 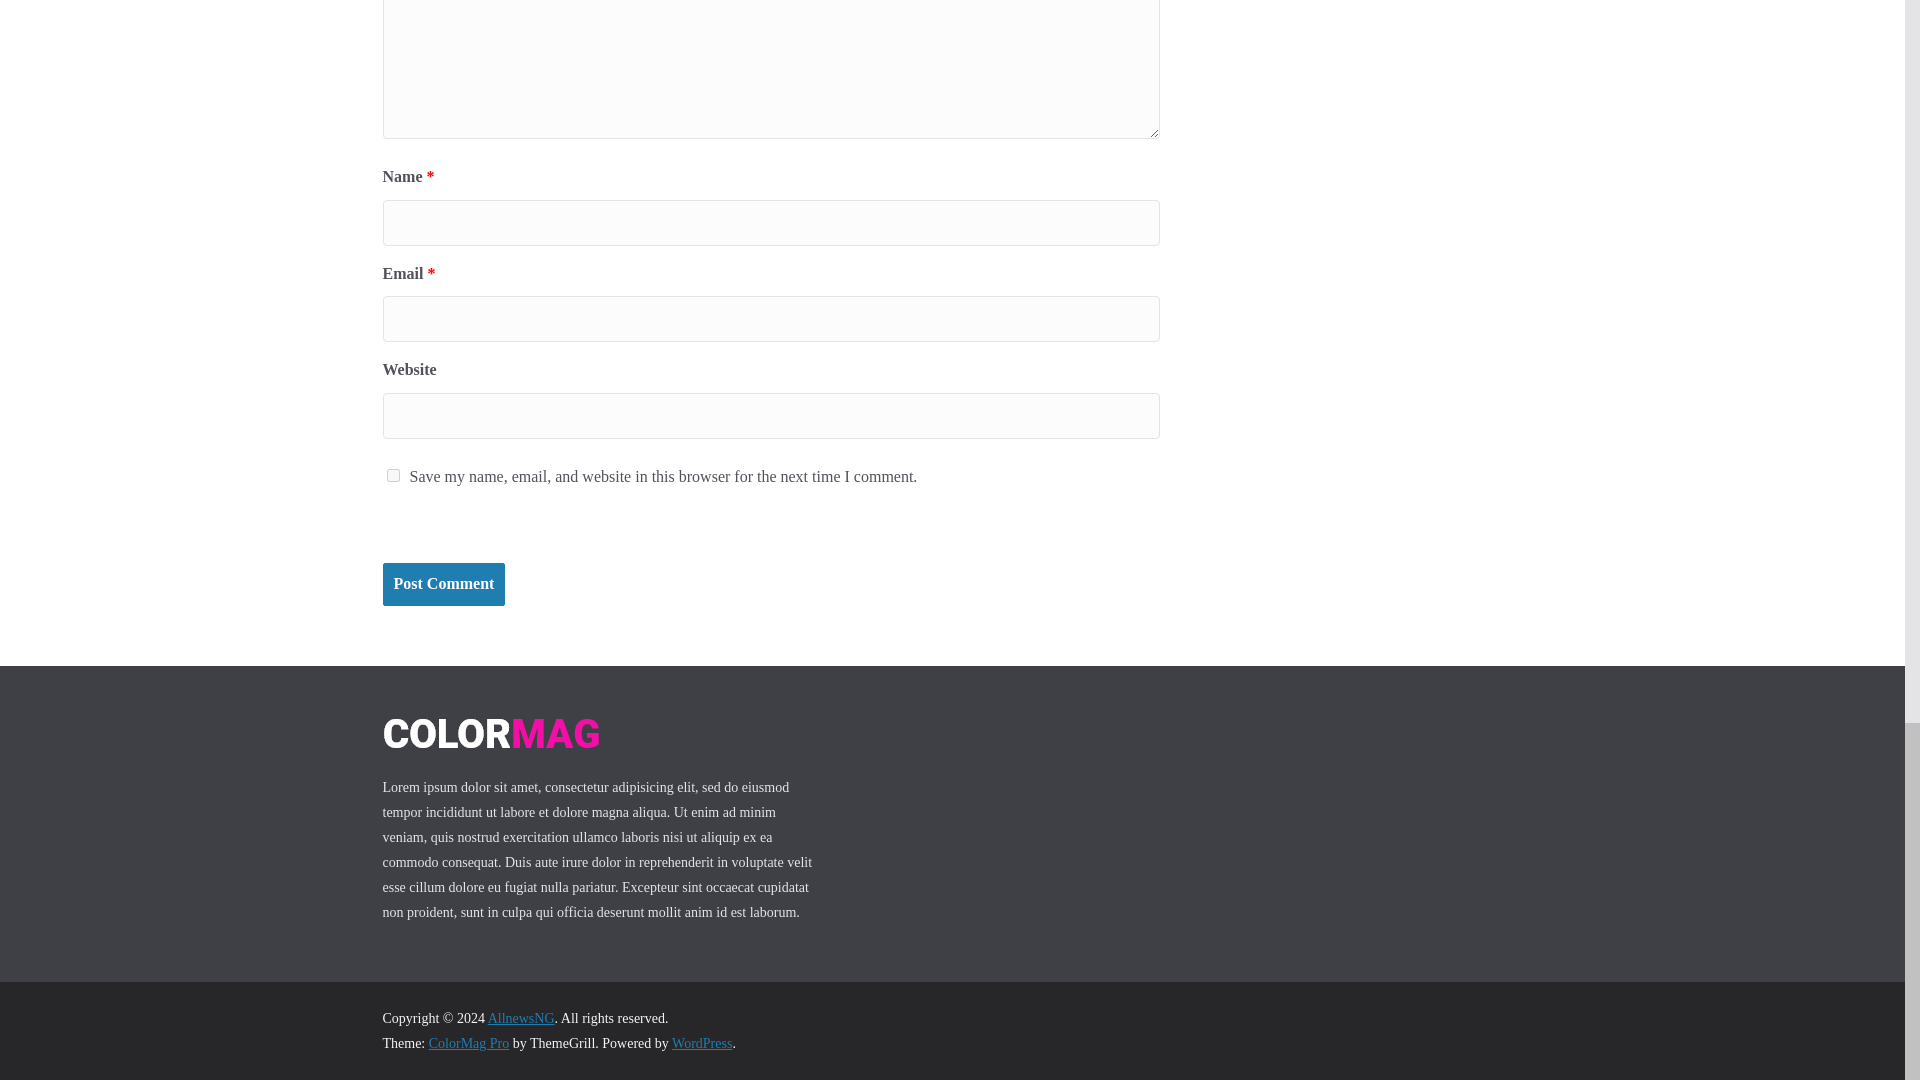 I want to click on ColorMag Pro, so click(x=469, y=1042).